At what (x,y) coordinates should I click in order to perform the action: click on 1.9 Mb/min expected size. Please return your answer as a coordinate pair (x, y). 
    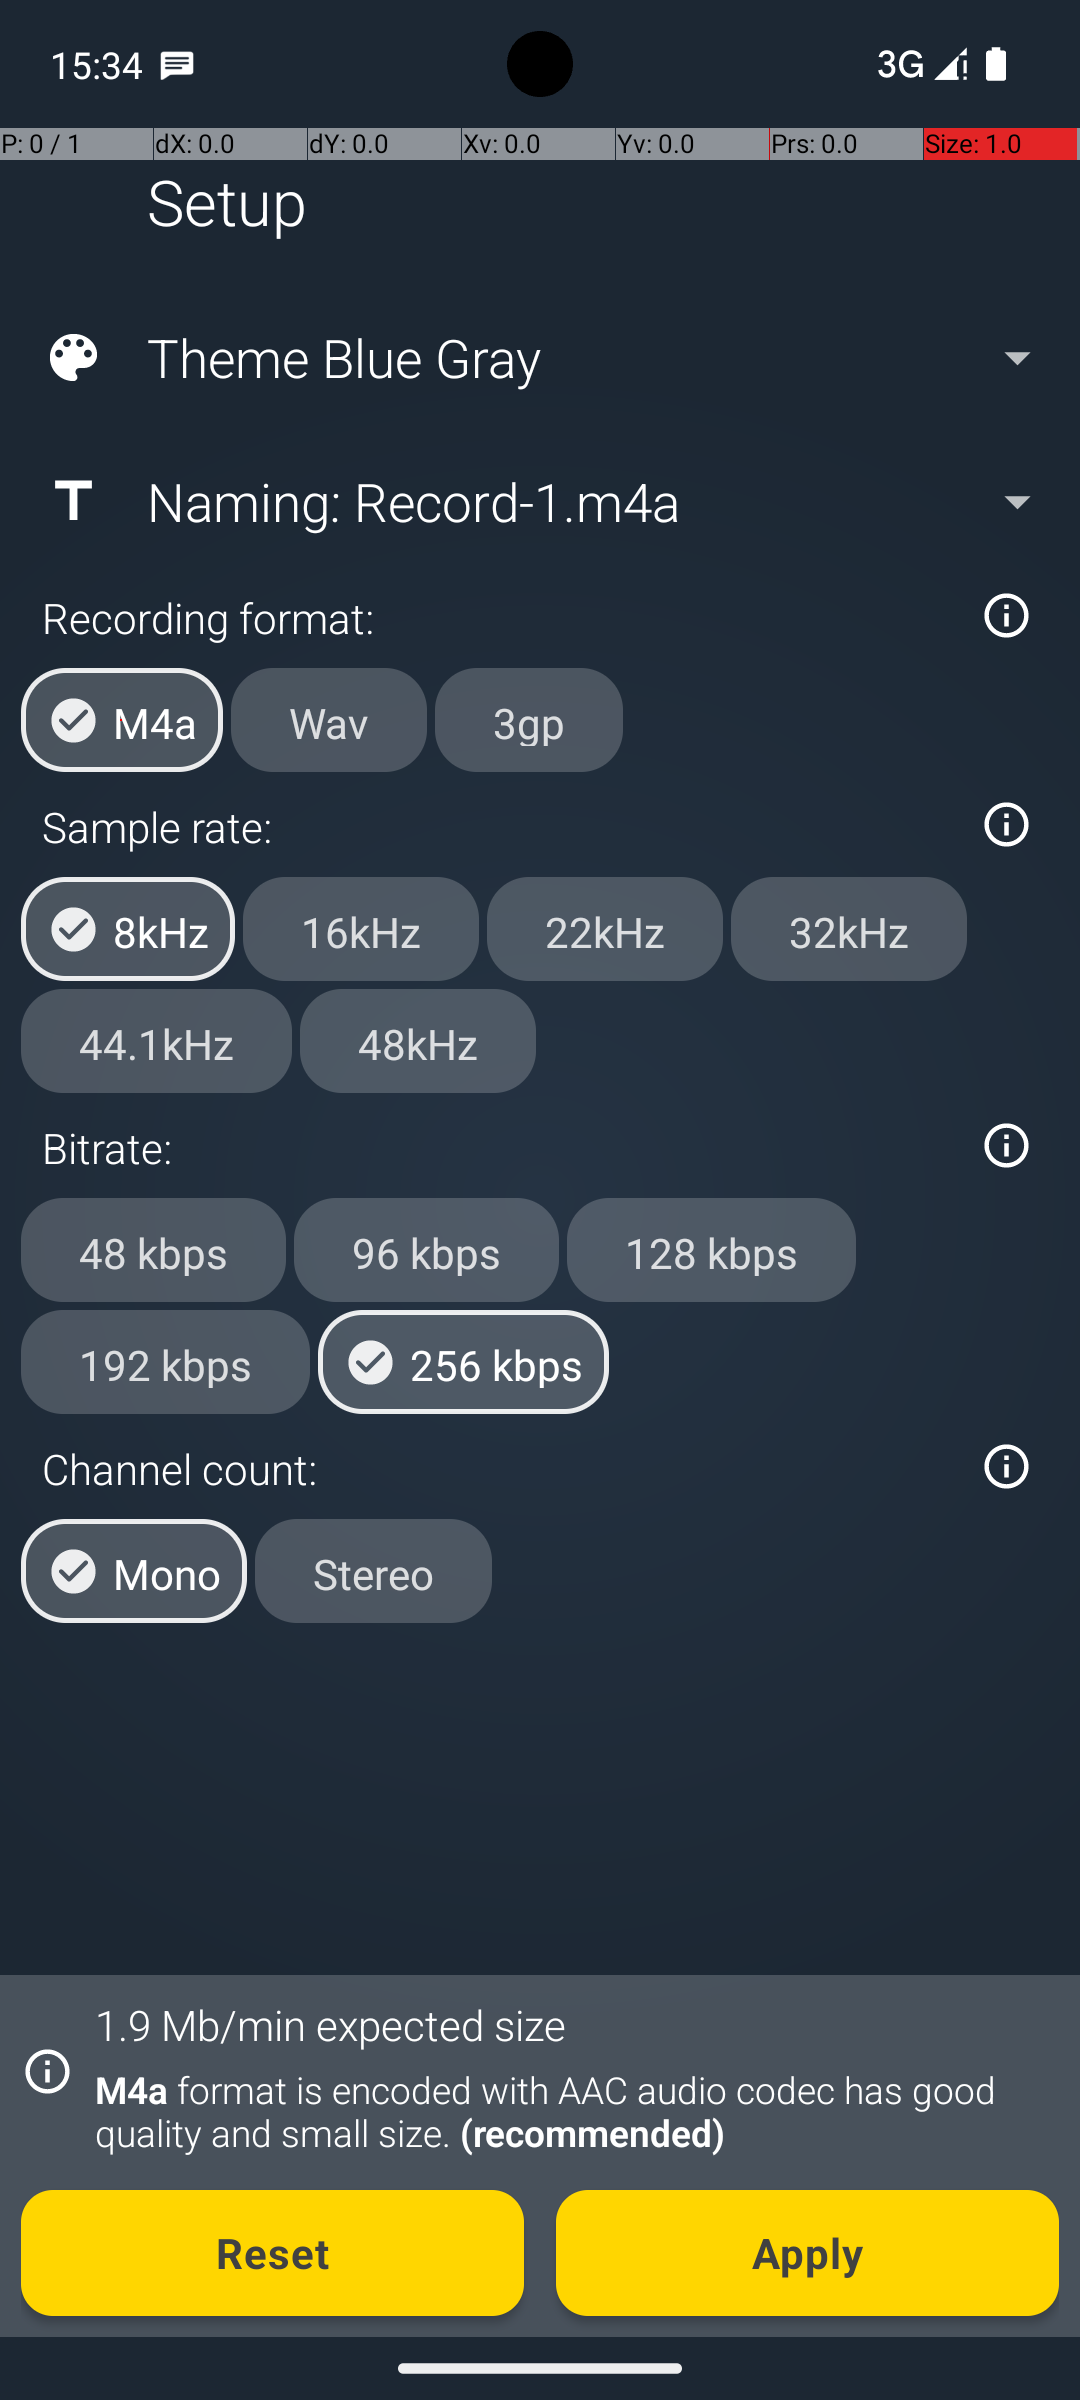
    Looking at the image, I should click on (330, 2024).